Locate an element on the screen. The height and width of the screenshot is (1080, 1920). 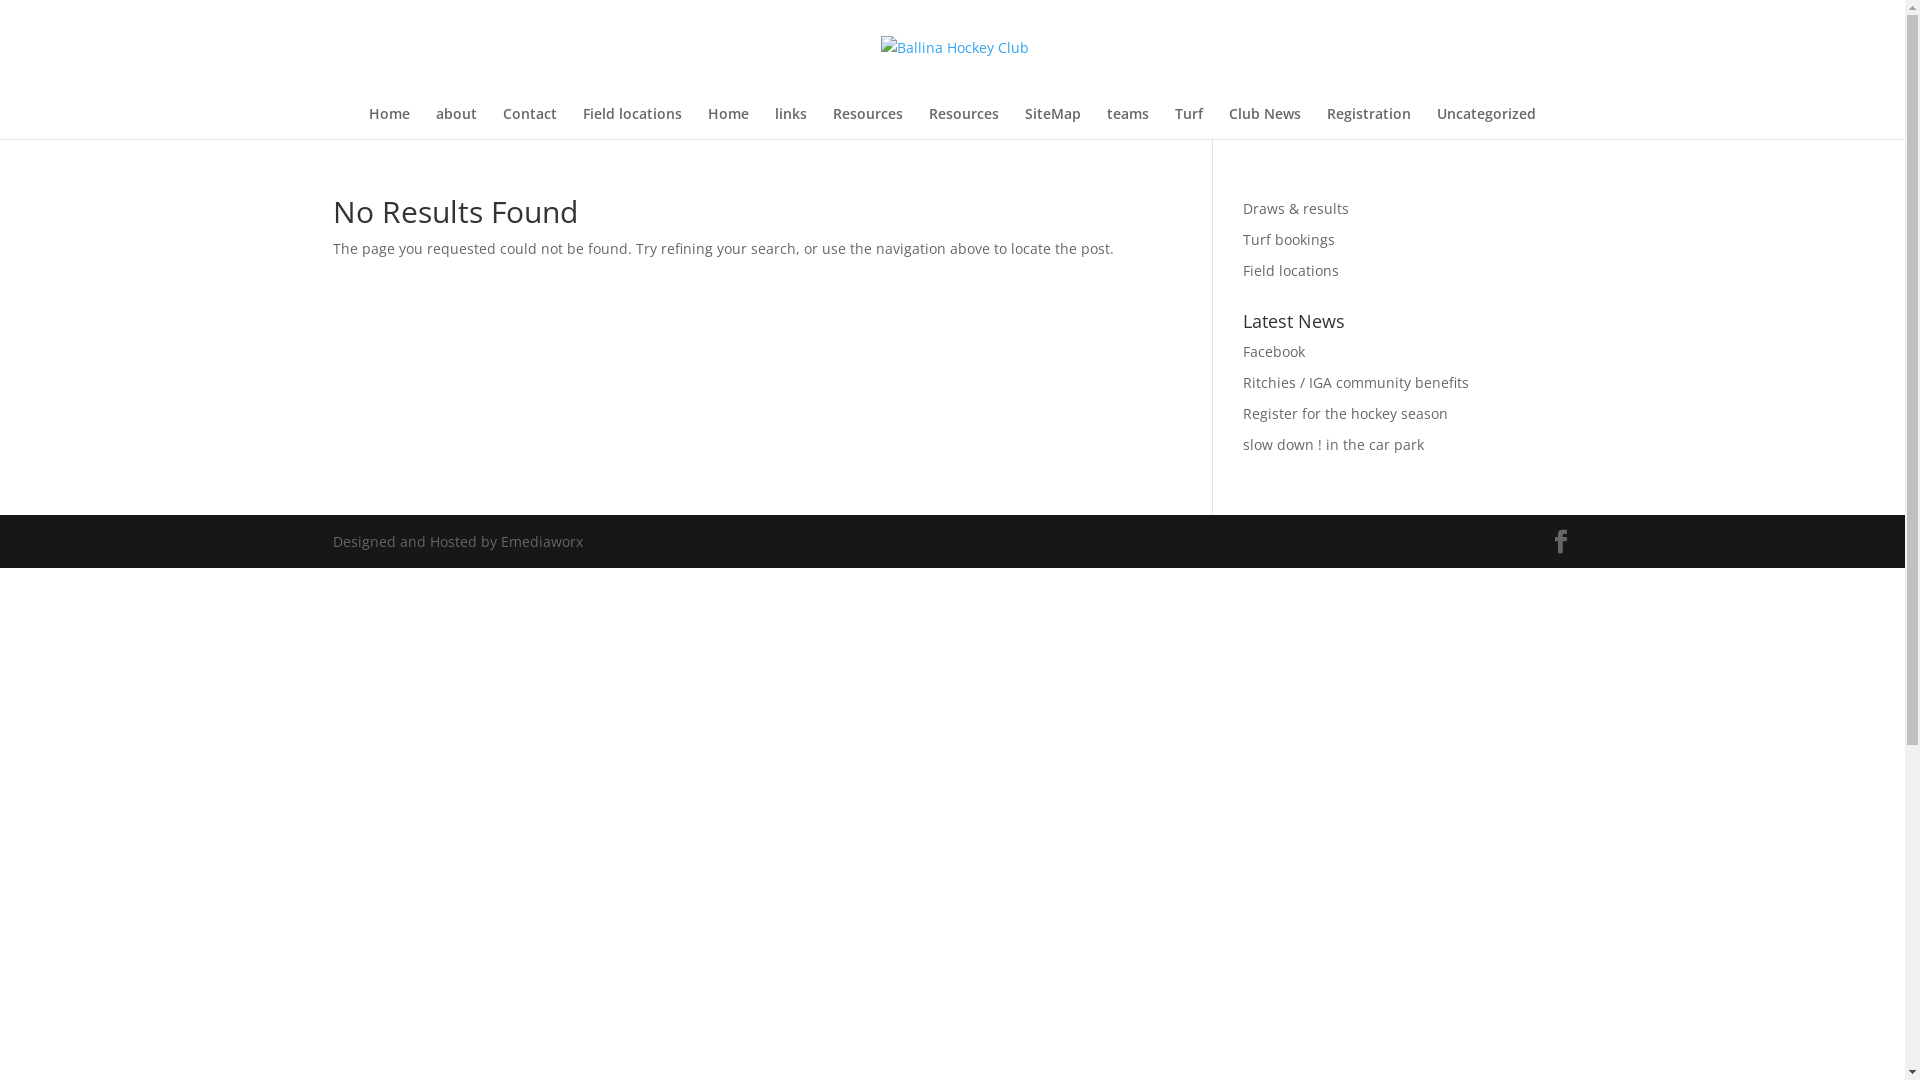
Resources is located at coordinates (868, 123).